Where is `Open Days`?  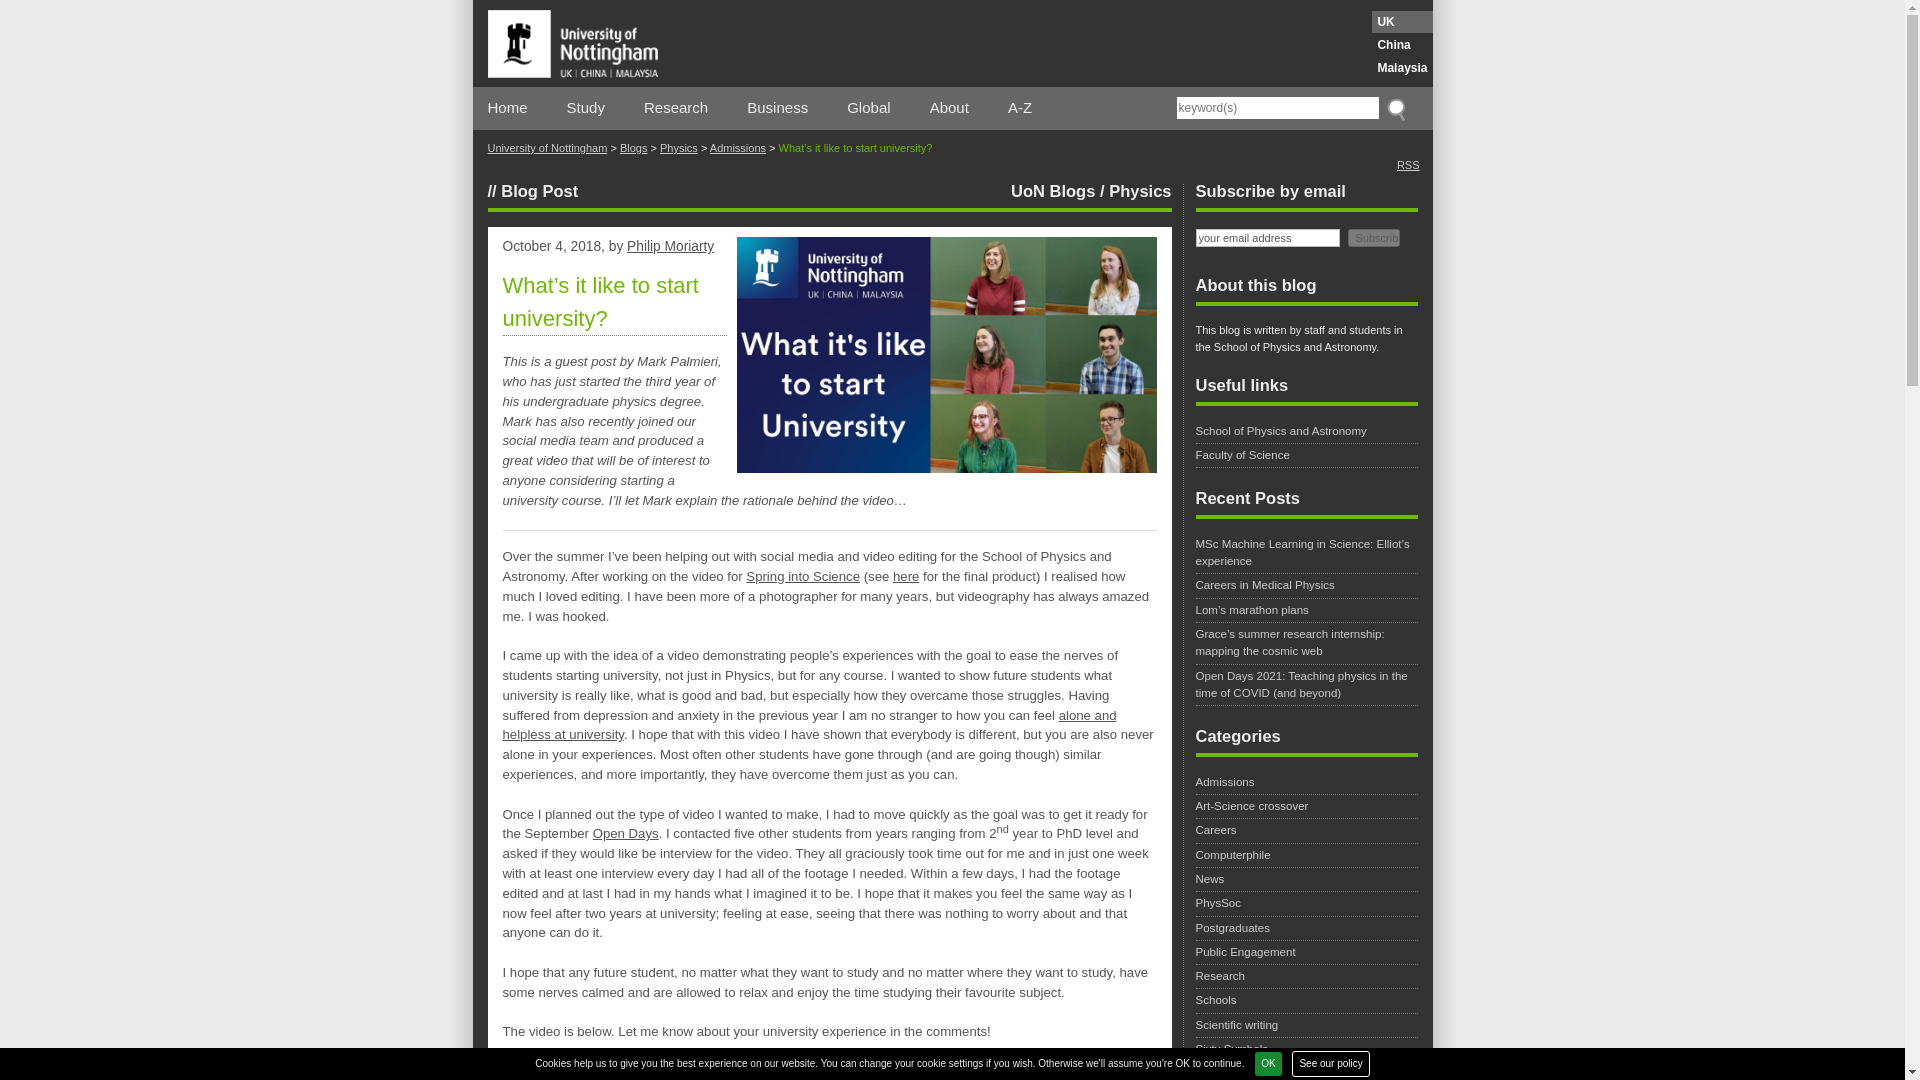 Open Days is located at coordinates (626, 834).